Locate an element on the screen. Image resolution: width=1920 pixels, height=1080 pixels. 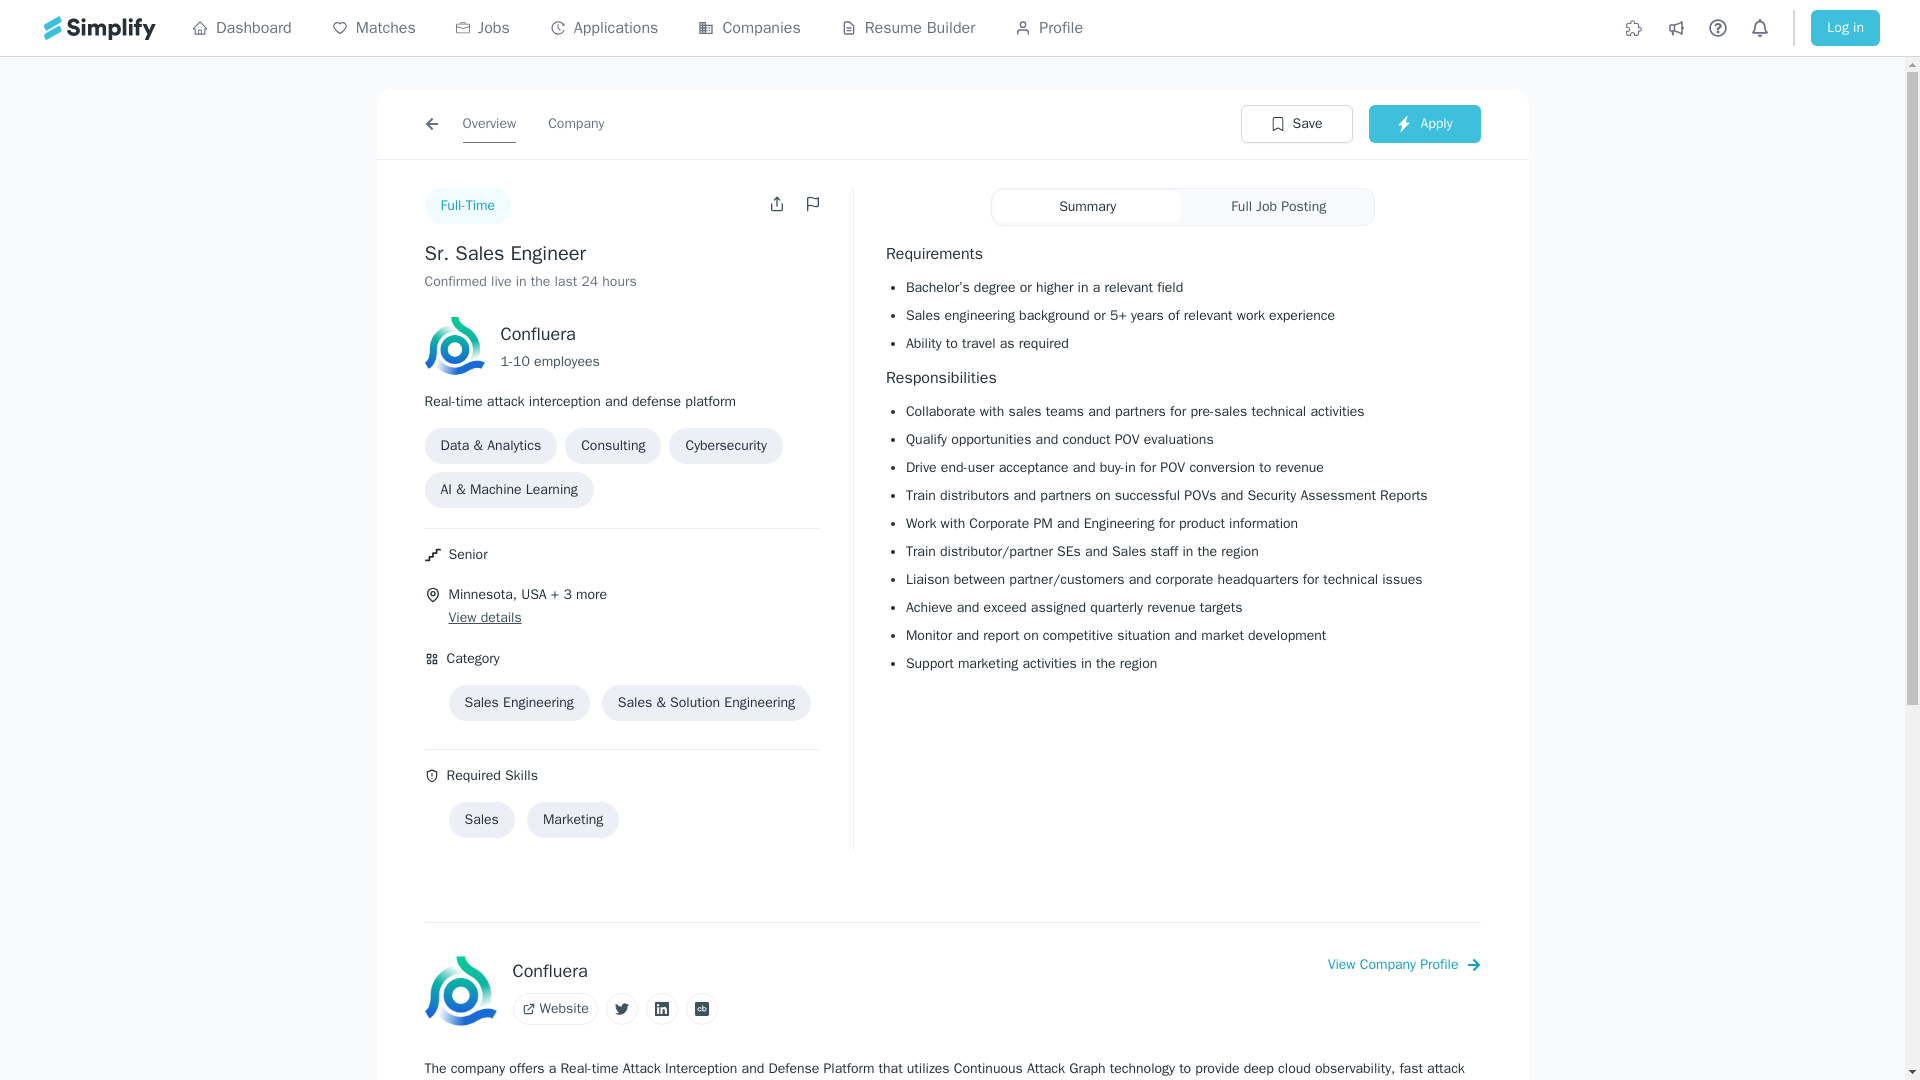
Companies is located at coordinates (749, 28).